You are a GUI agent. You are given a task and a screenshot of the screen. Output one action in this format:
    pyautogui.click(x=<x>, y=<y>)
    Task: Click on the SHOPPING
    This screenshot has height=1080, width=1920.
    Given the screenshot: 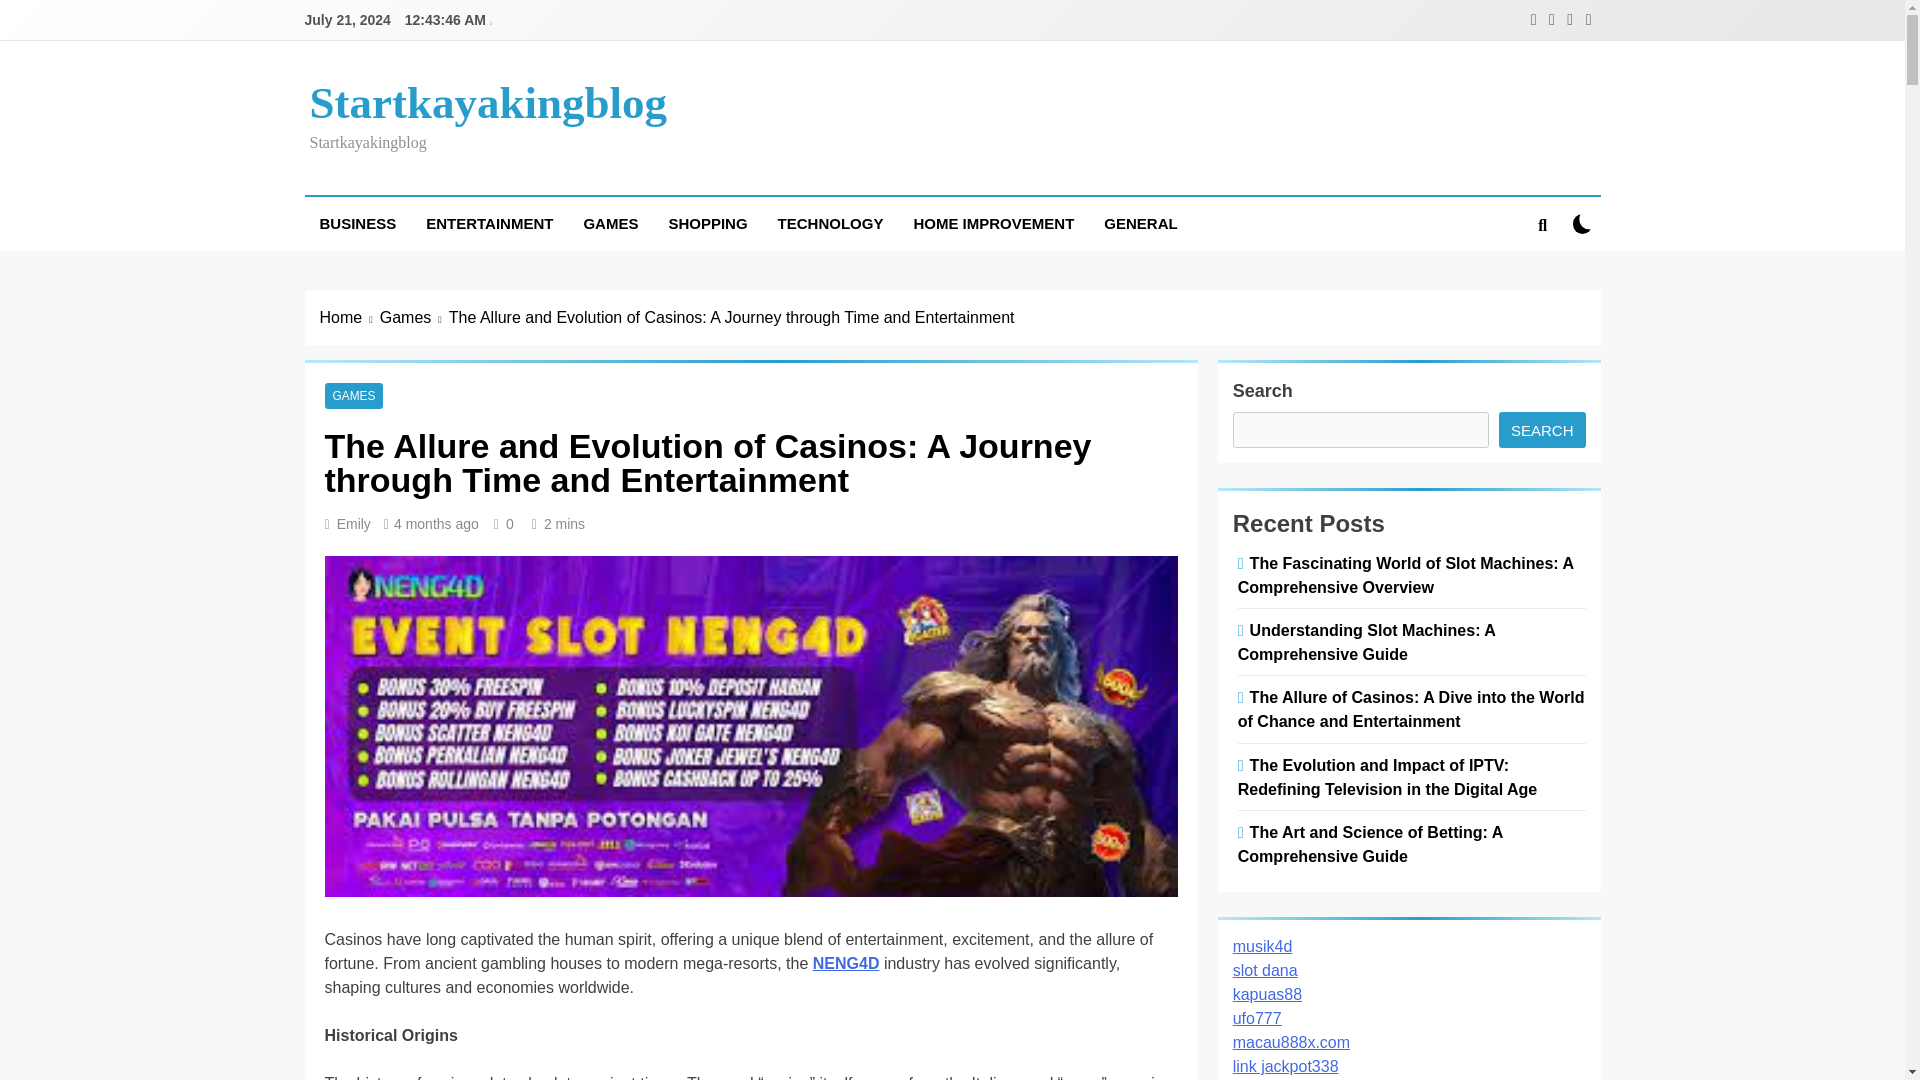 What is the action you would take?
    pyautogui.click(x=707, y=223)
    